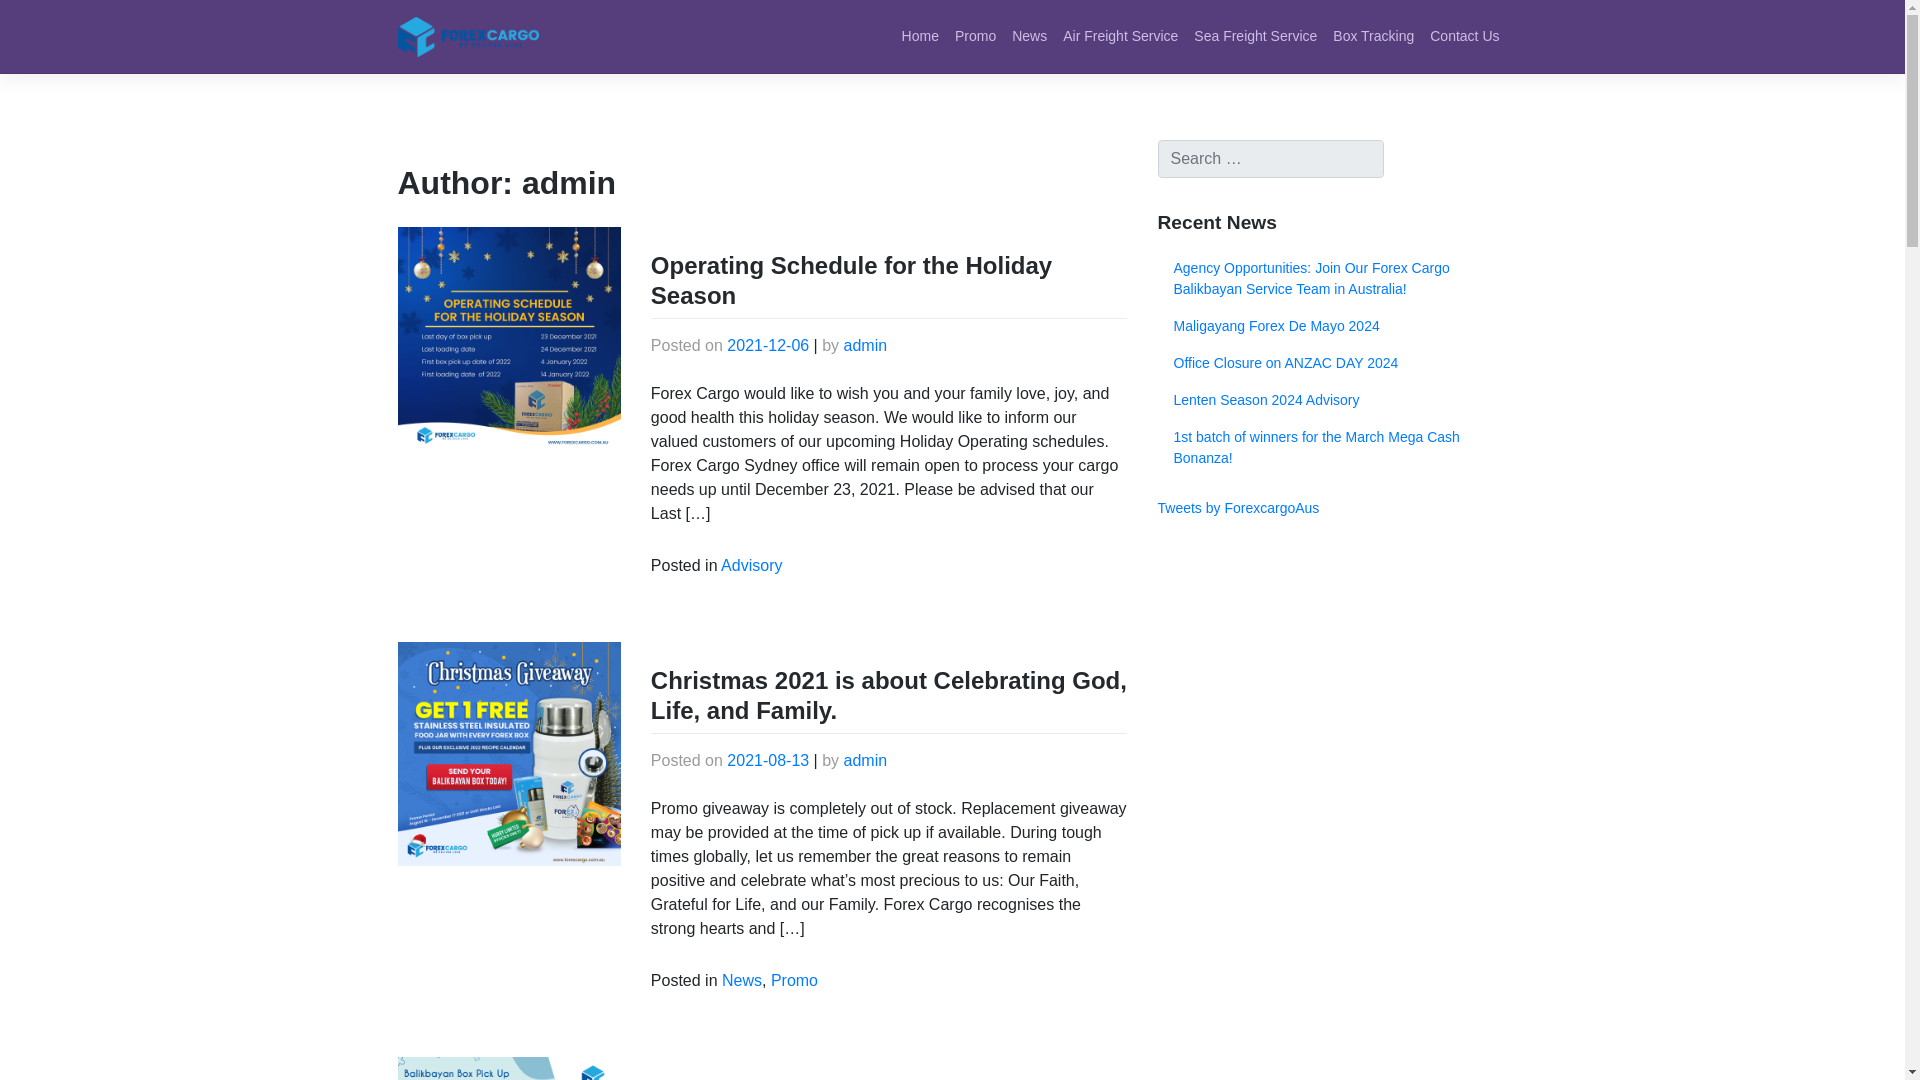  What do you see at coordinates (1270, 159) in the screenshot?
I see `Search for:` at bounding box center [1270, 159].